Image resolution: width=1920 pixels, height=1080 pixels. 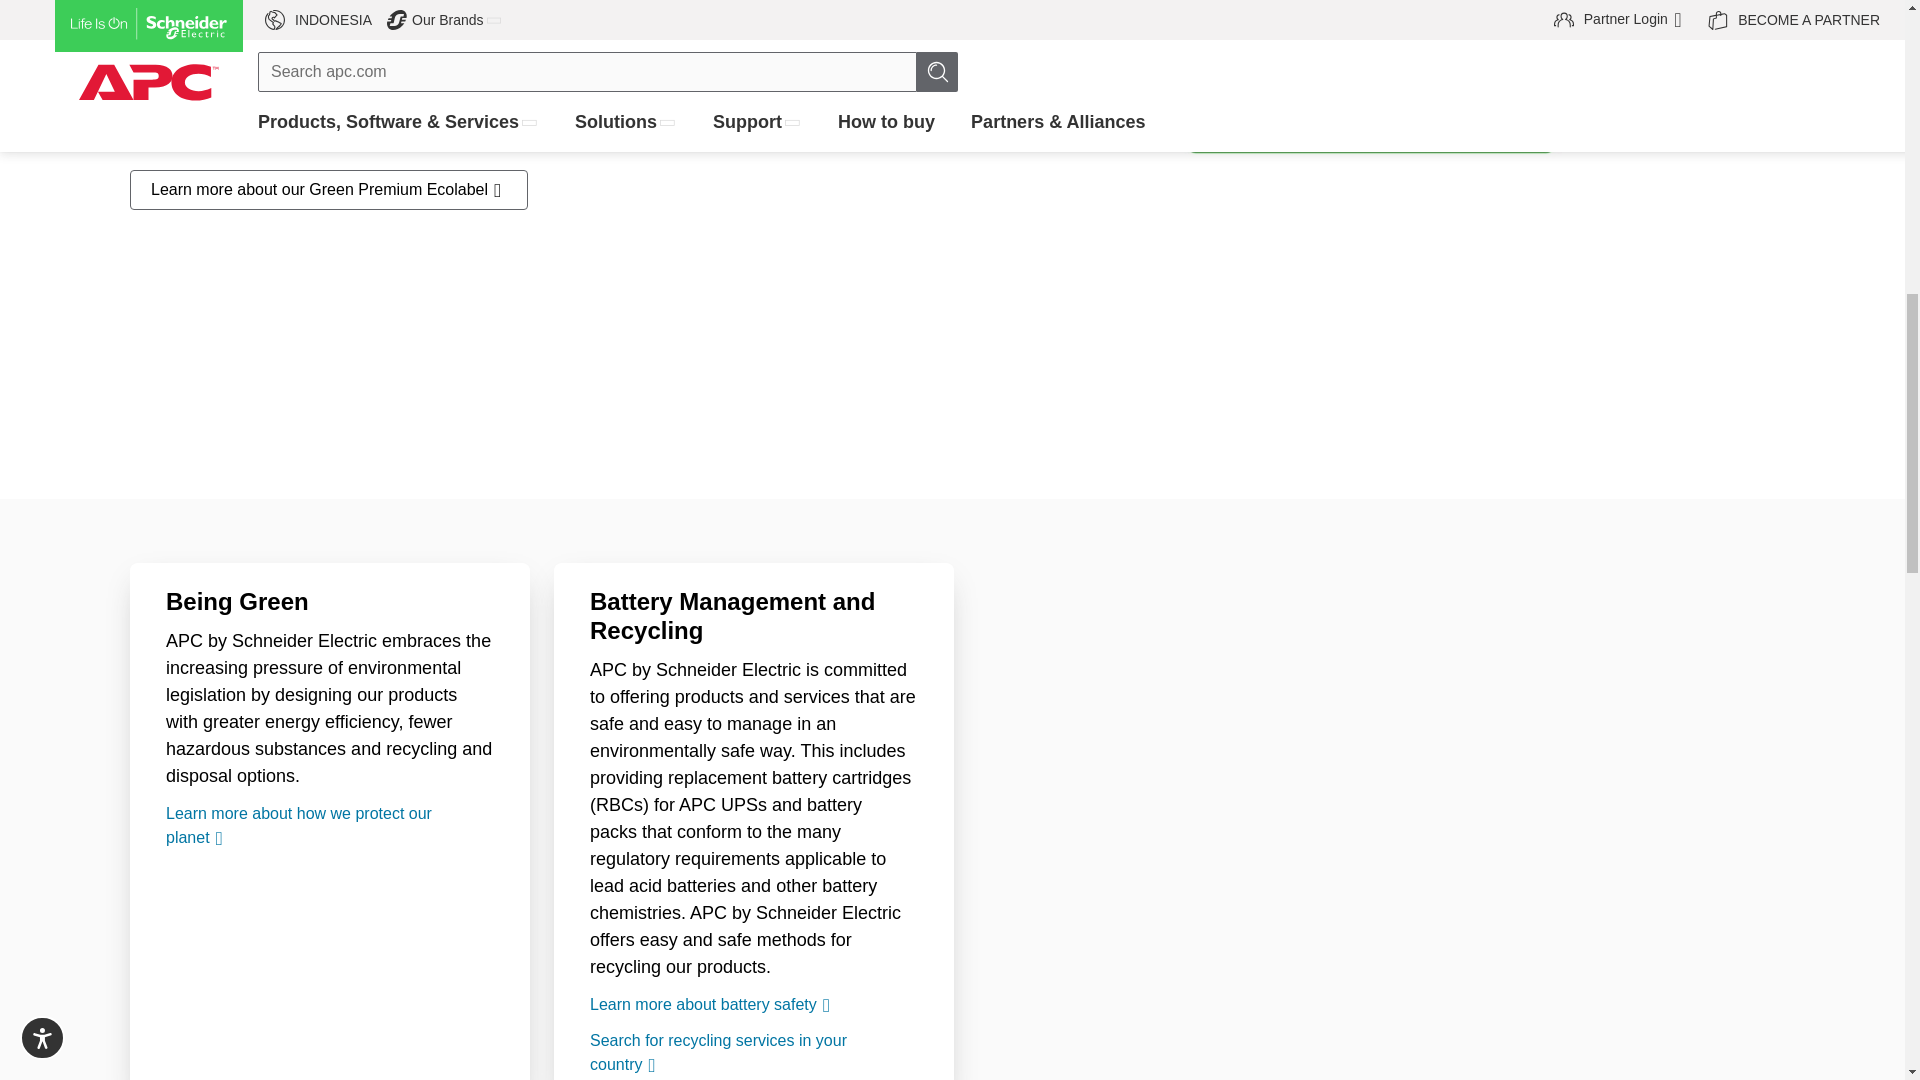 I want to click on Learn more about how we protect our planet, so click(x=329, y=826).